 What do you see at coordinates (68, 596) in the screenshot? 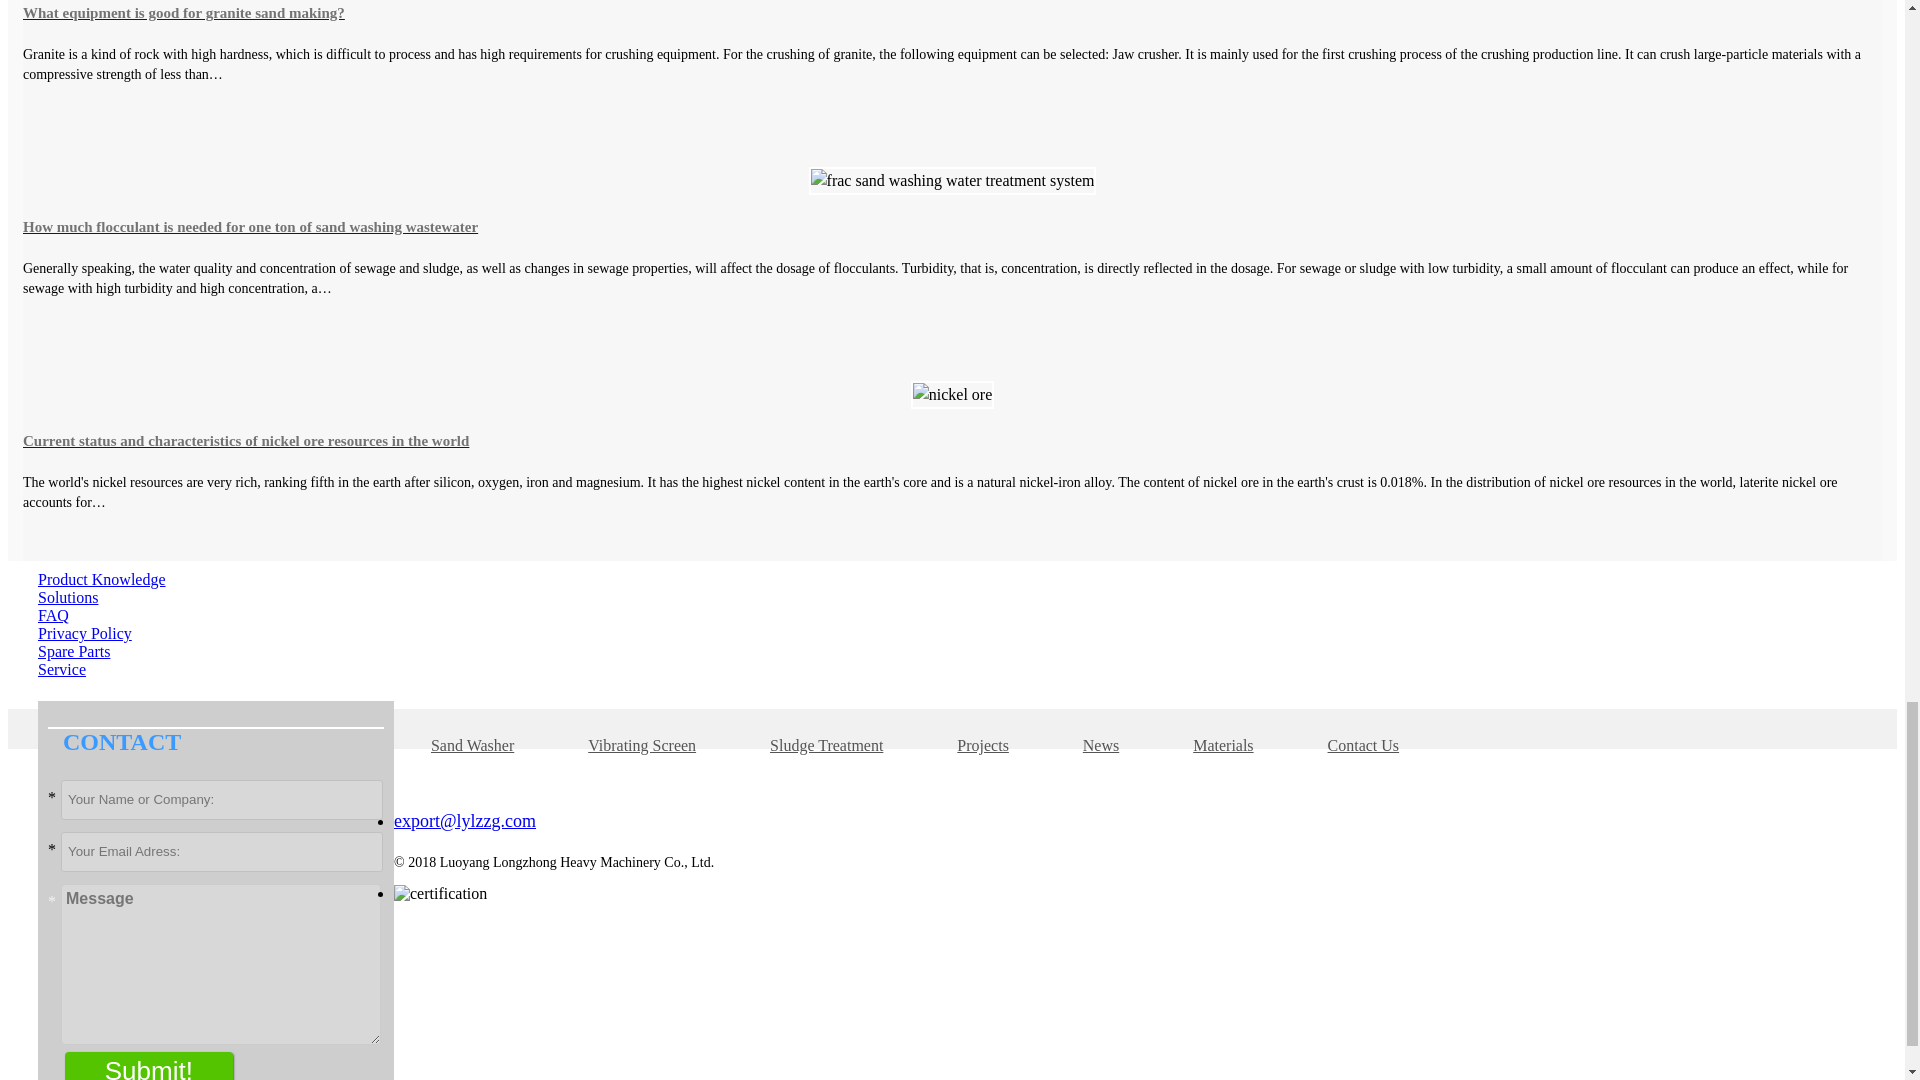
I see `Solutions` at bounding box center [68, 596].